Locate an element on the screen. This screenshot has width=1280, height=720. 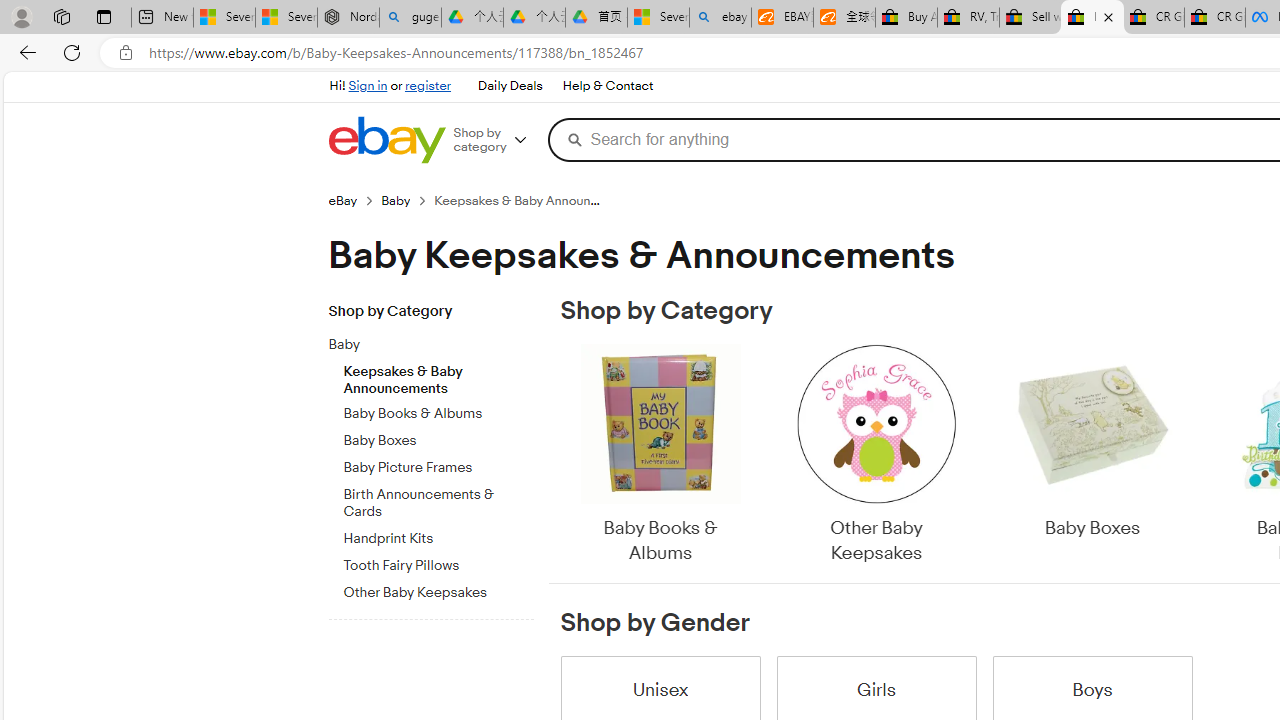
Tooth Fairy Pillows is located at coordinates (438, 566).